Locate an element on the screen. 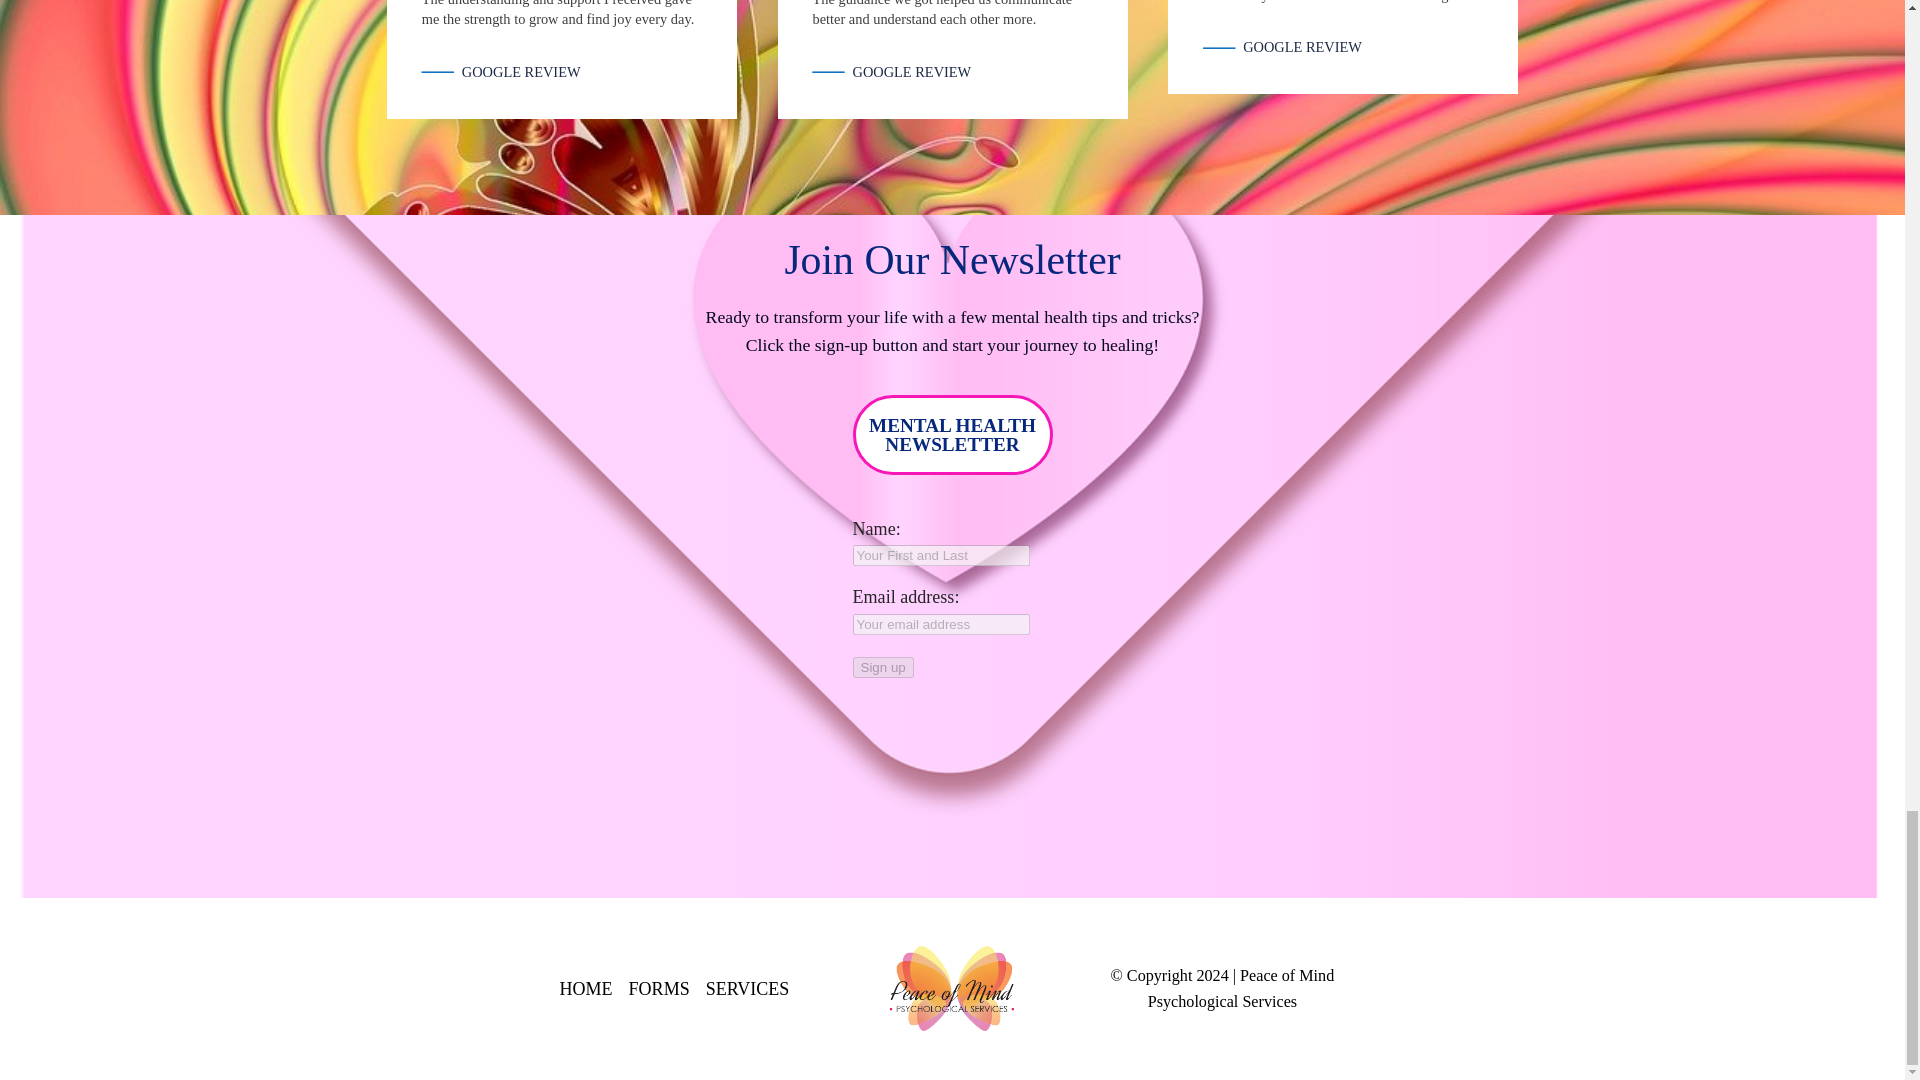 Image resolution: width=1920 pixels, height=1080 pixels. MENTAL HEALTH NEWSLETTER is located at coordinates (952, 435).